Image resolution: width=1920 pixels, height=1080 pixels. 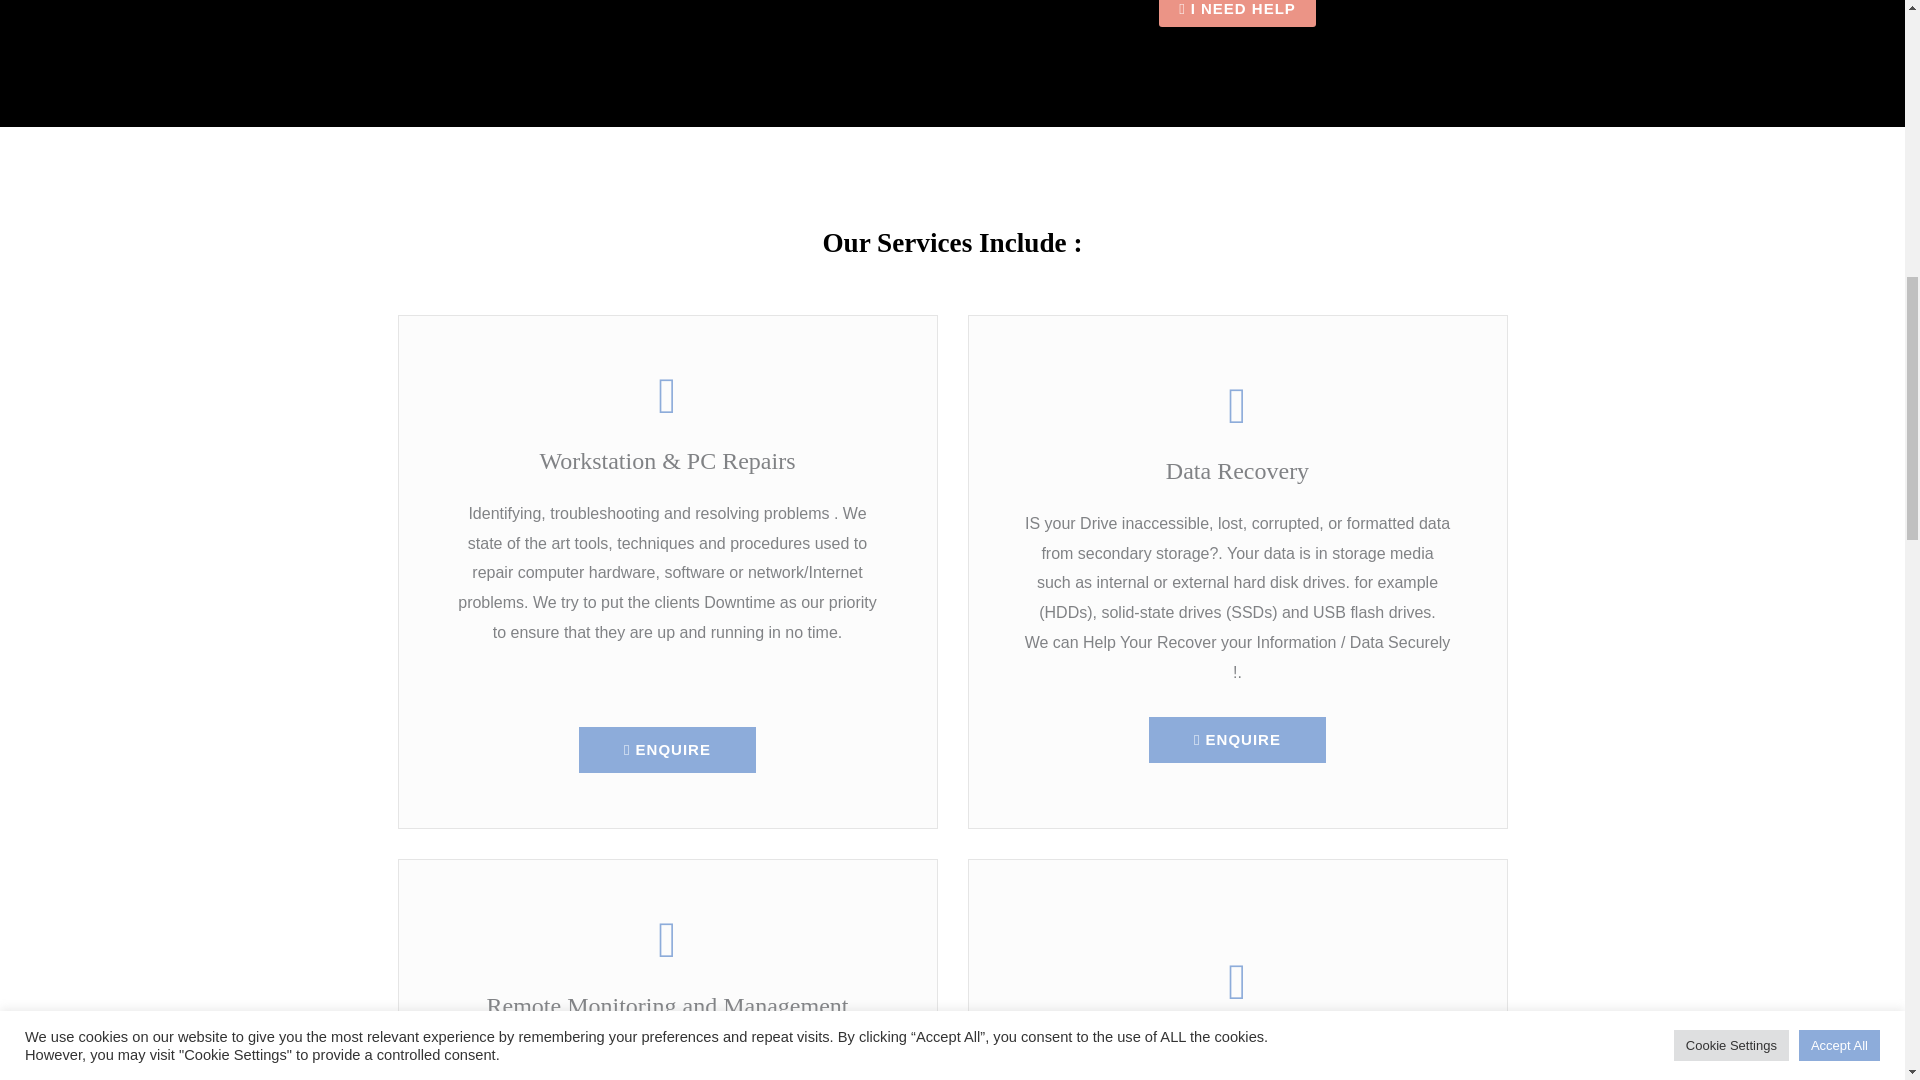 What do you see at coordinates (1237, 740) in the screenshot?
I see `ENQUIRE` at bounding box center [1237, 740].